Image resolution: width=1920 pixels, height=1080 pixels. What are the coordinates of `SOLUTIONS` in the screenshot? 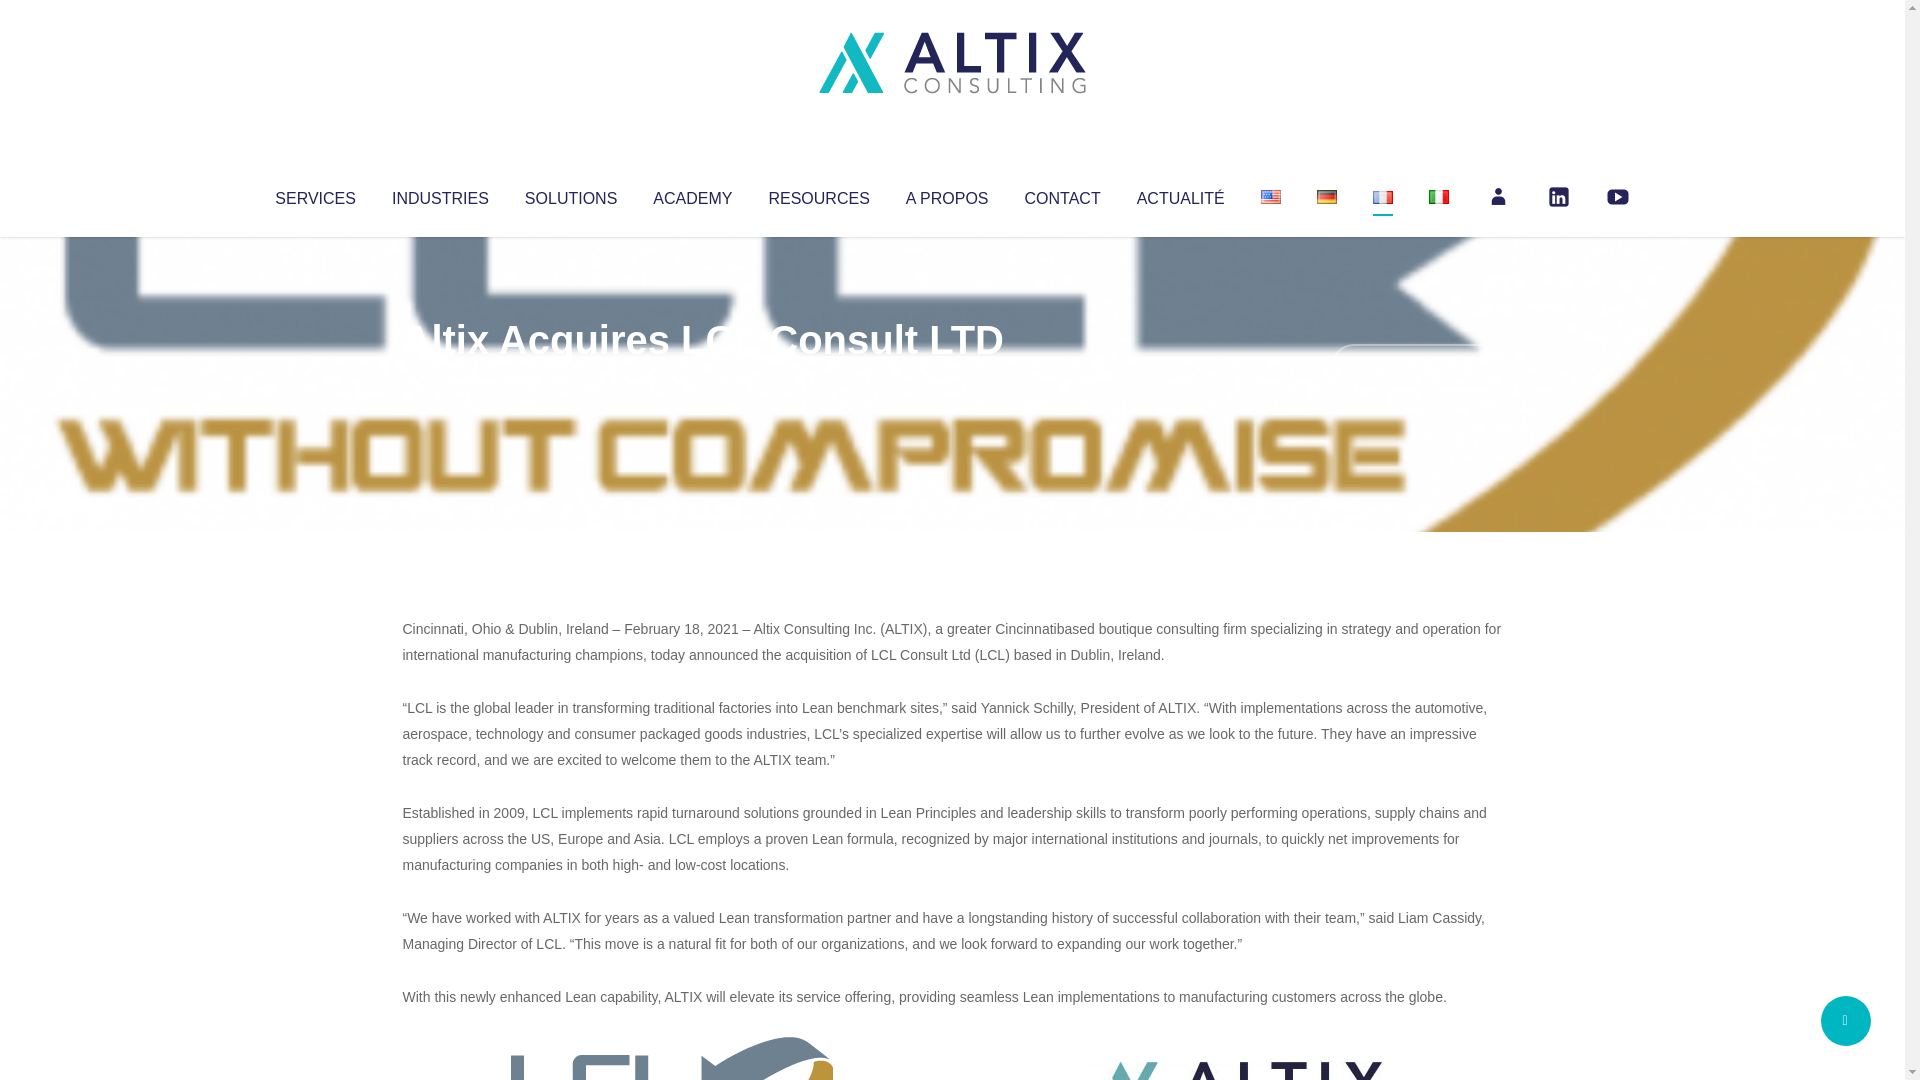 It's located at (570, 194).